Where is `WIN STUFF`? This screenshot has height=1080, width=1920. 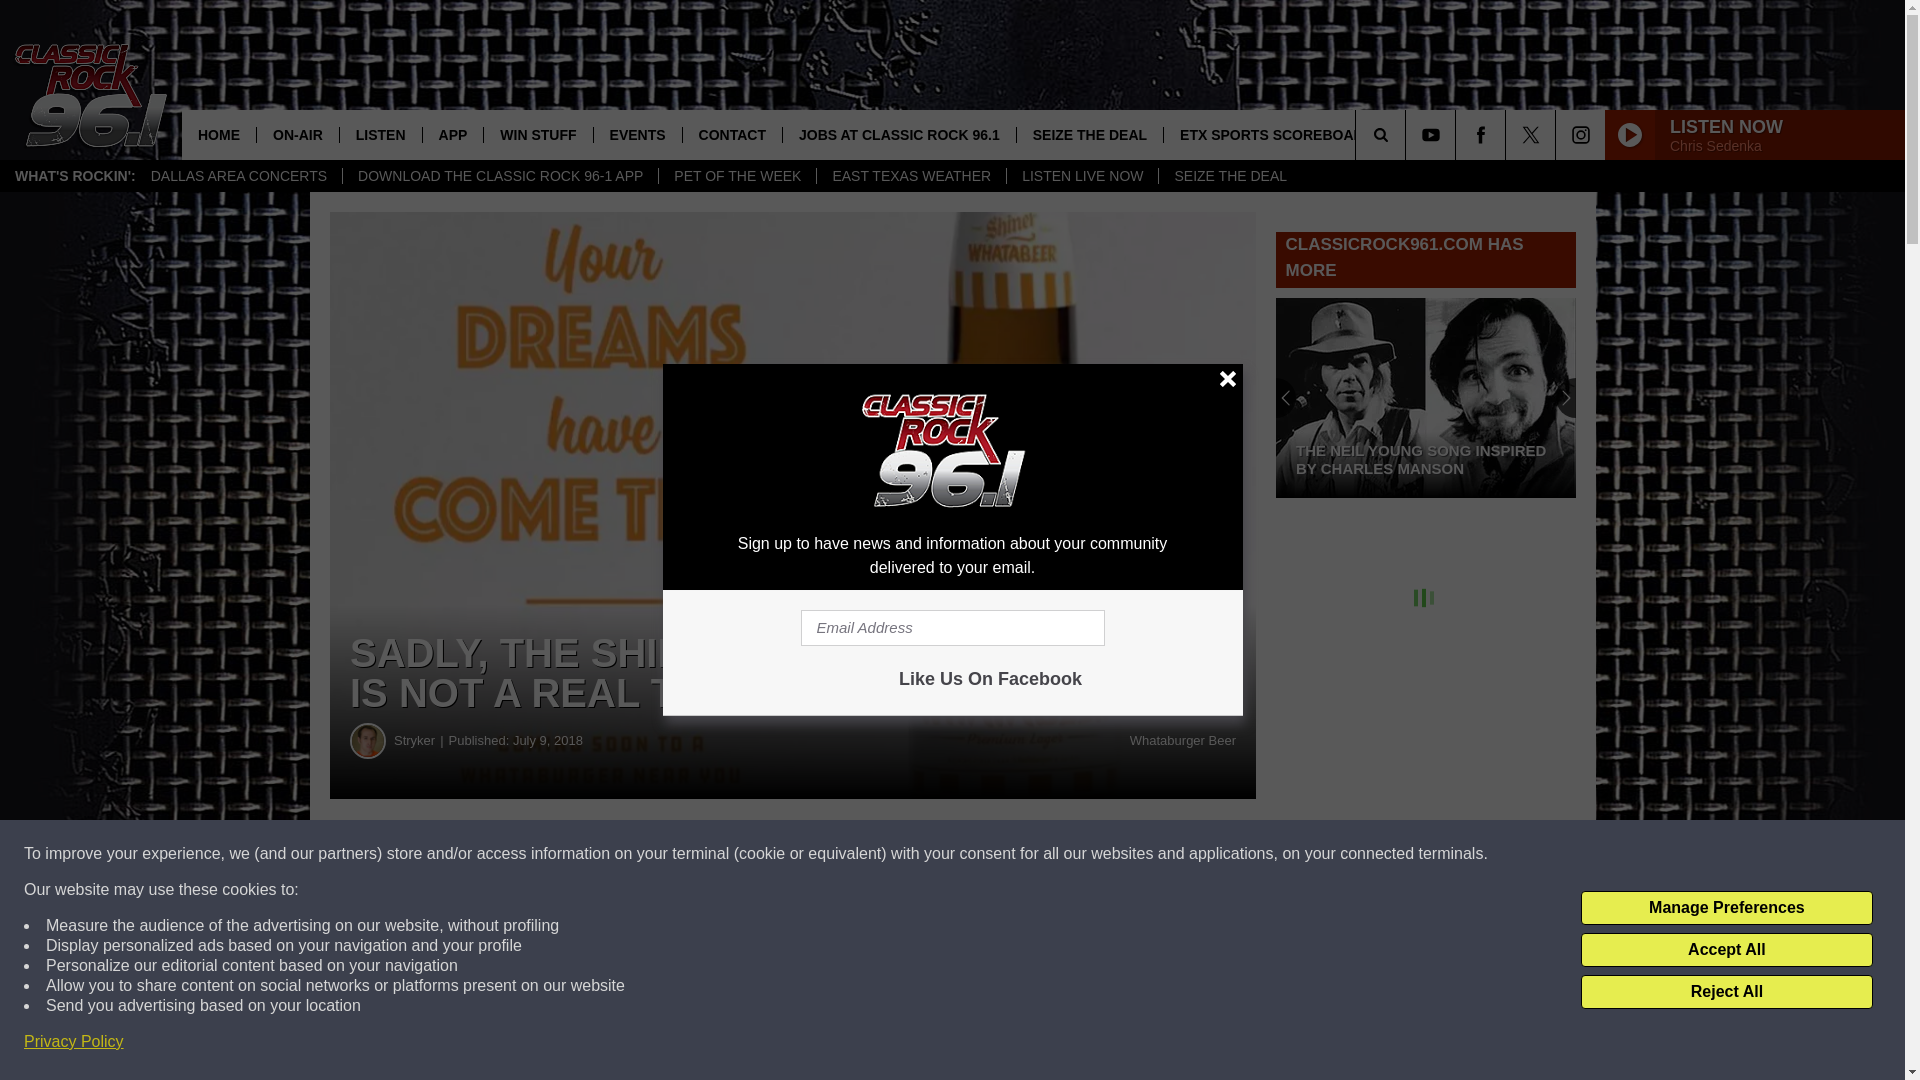 WIN STUFF is located at coordinates (537, 134).